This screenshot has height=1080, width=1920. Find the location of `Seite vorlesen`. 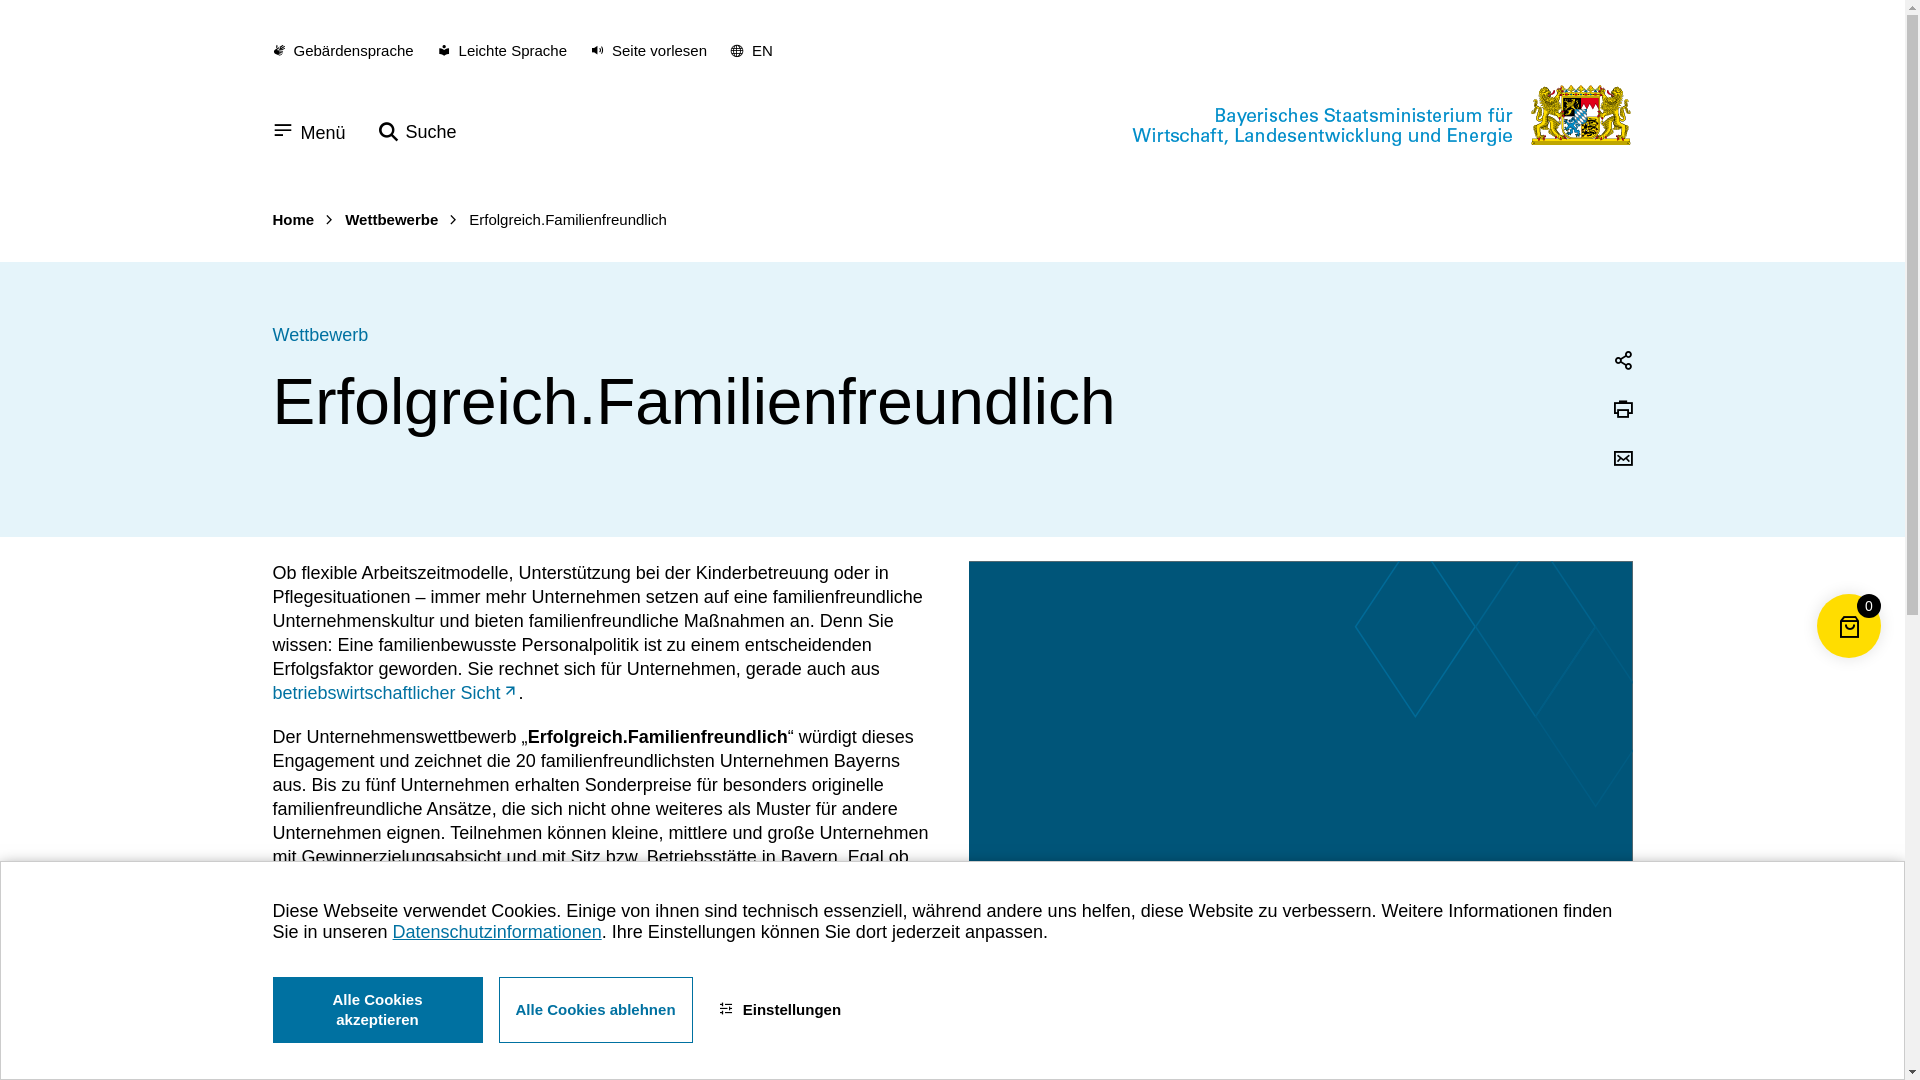

Seite vorlesen is located at coordinates (649, 51).